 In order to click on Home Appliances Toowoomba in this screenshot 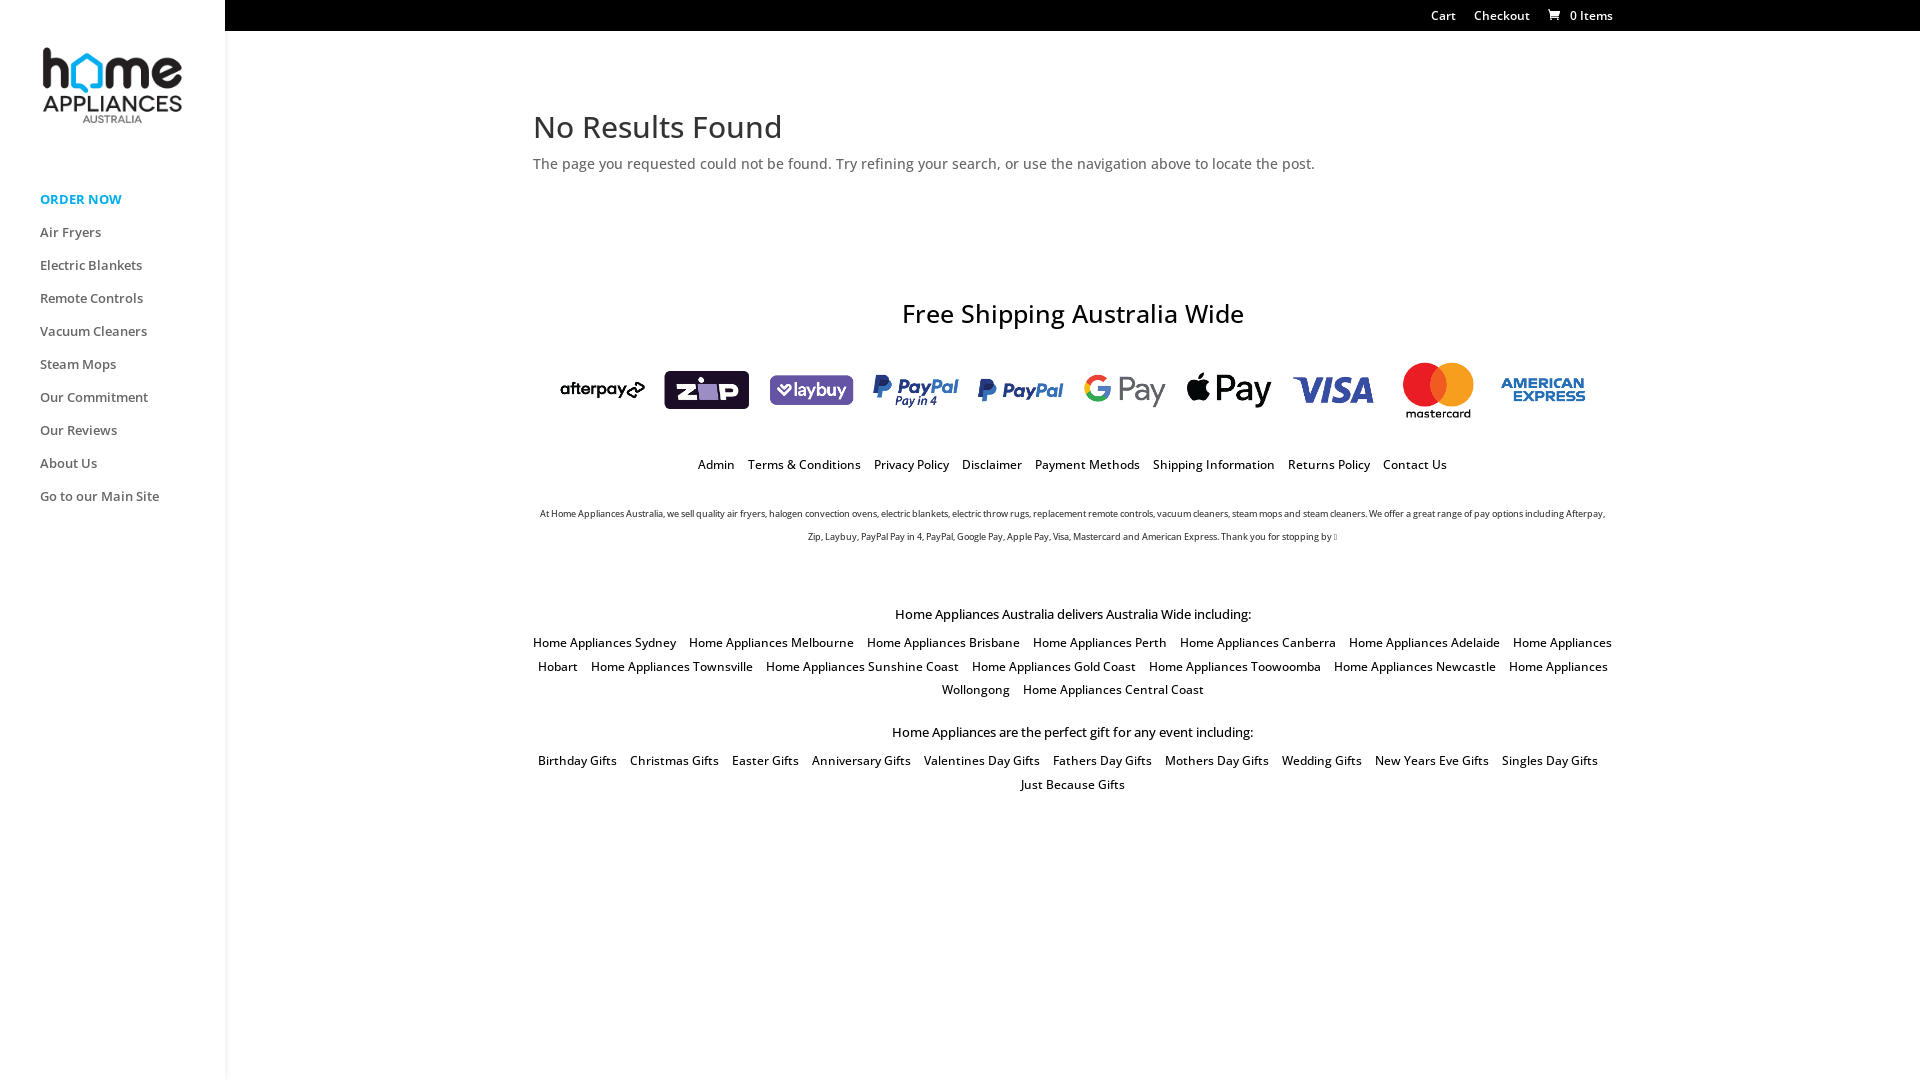, I will do `click(1234, 666)`.